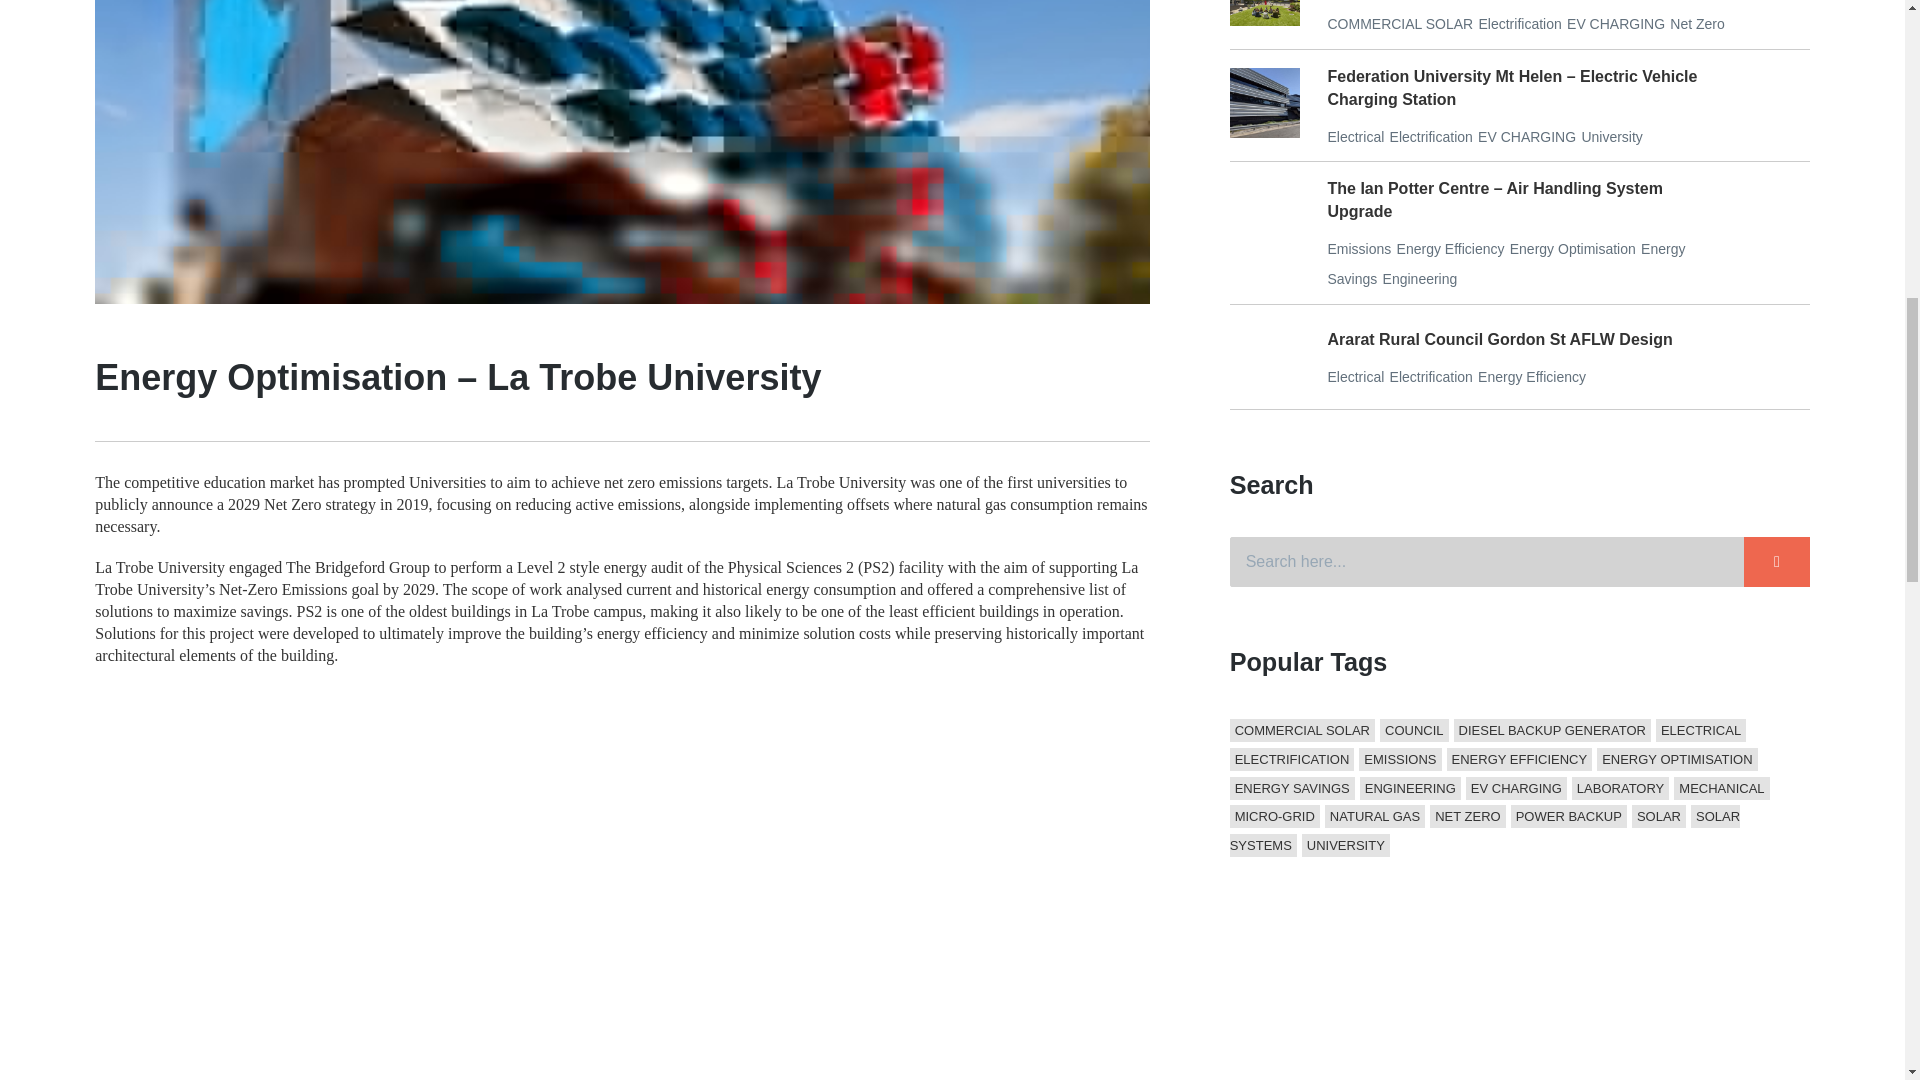 This screenshot has width=1920, height=1080. I want to click on electrification, so click(1519, 24).